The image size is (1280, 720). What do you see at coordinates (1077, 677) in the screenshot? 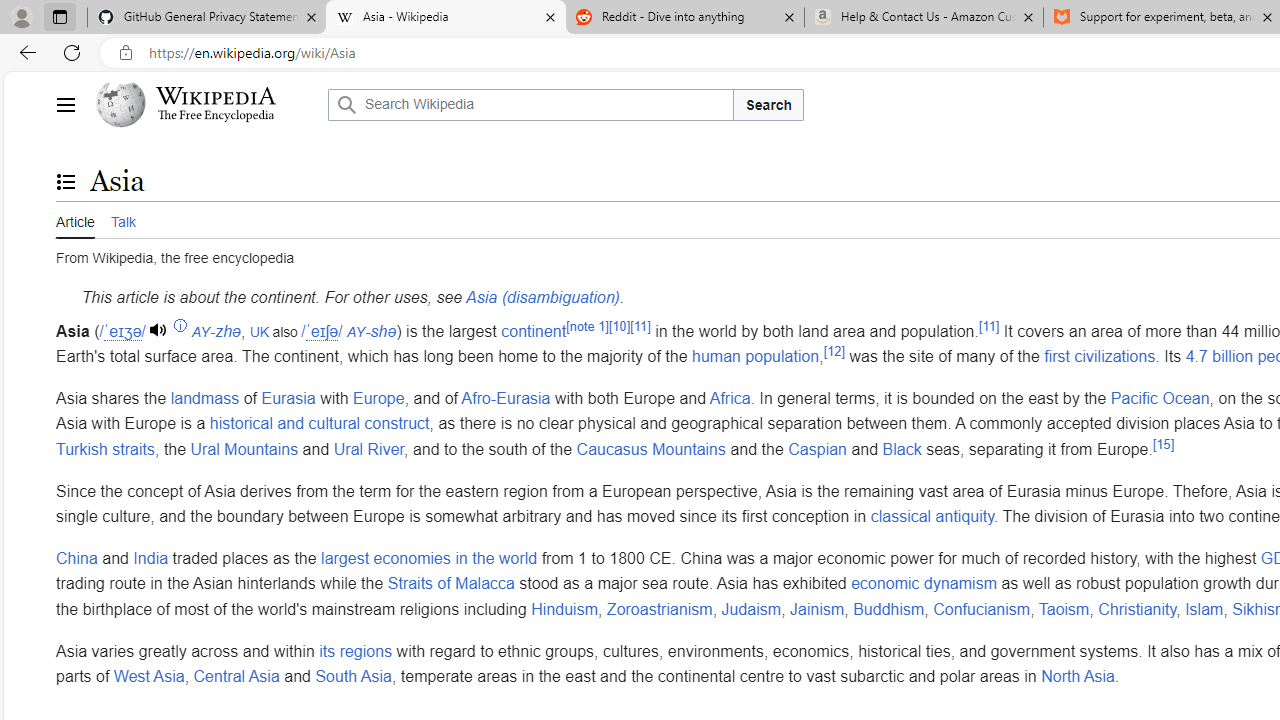
I see `North Asia` at bounding box center [1077, 677].